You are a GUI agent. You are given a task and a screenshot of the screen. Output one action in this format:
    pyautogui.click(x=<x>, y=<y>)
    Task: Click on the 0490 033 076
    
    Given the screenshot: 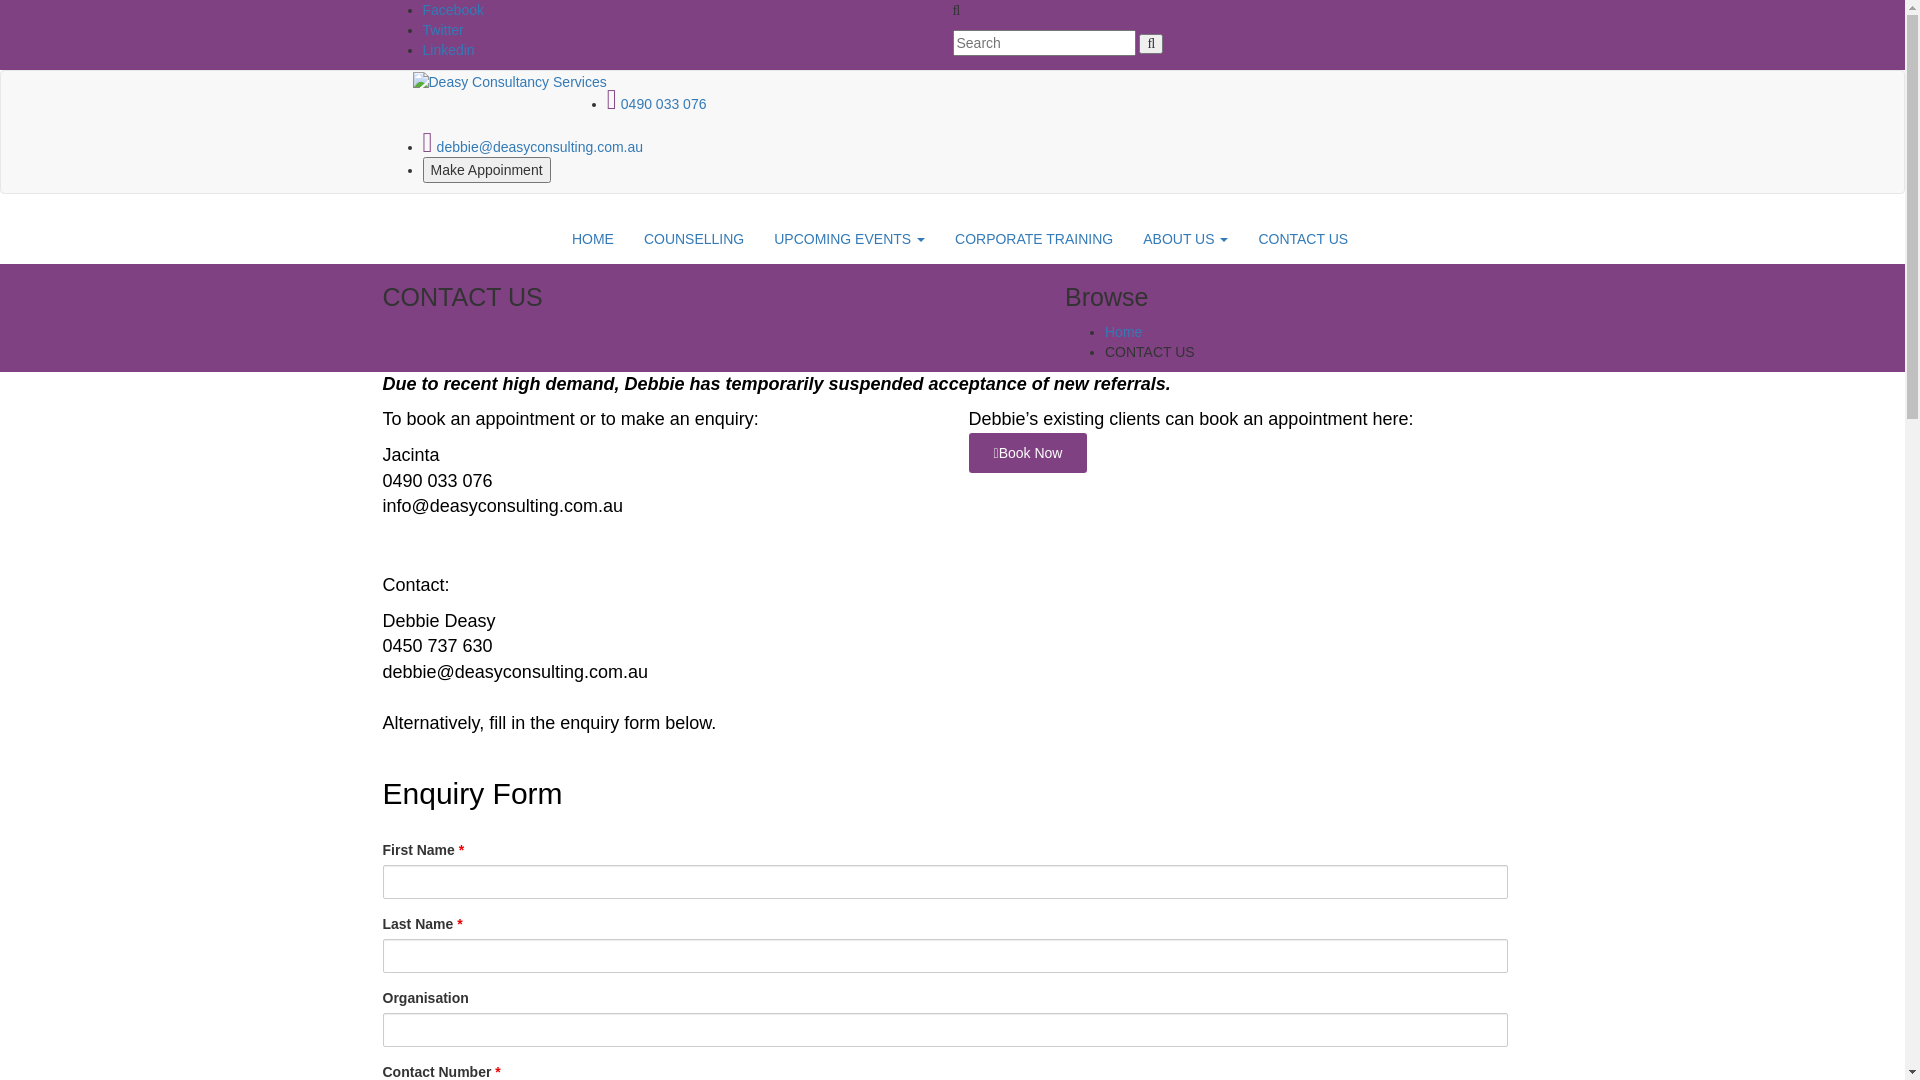 What is the action you would take?
    pyautogui.click(x=436, y=481)
    